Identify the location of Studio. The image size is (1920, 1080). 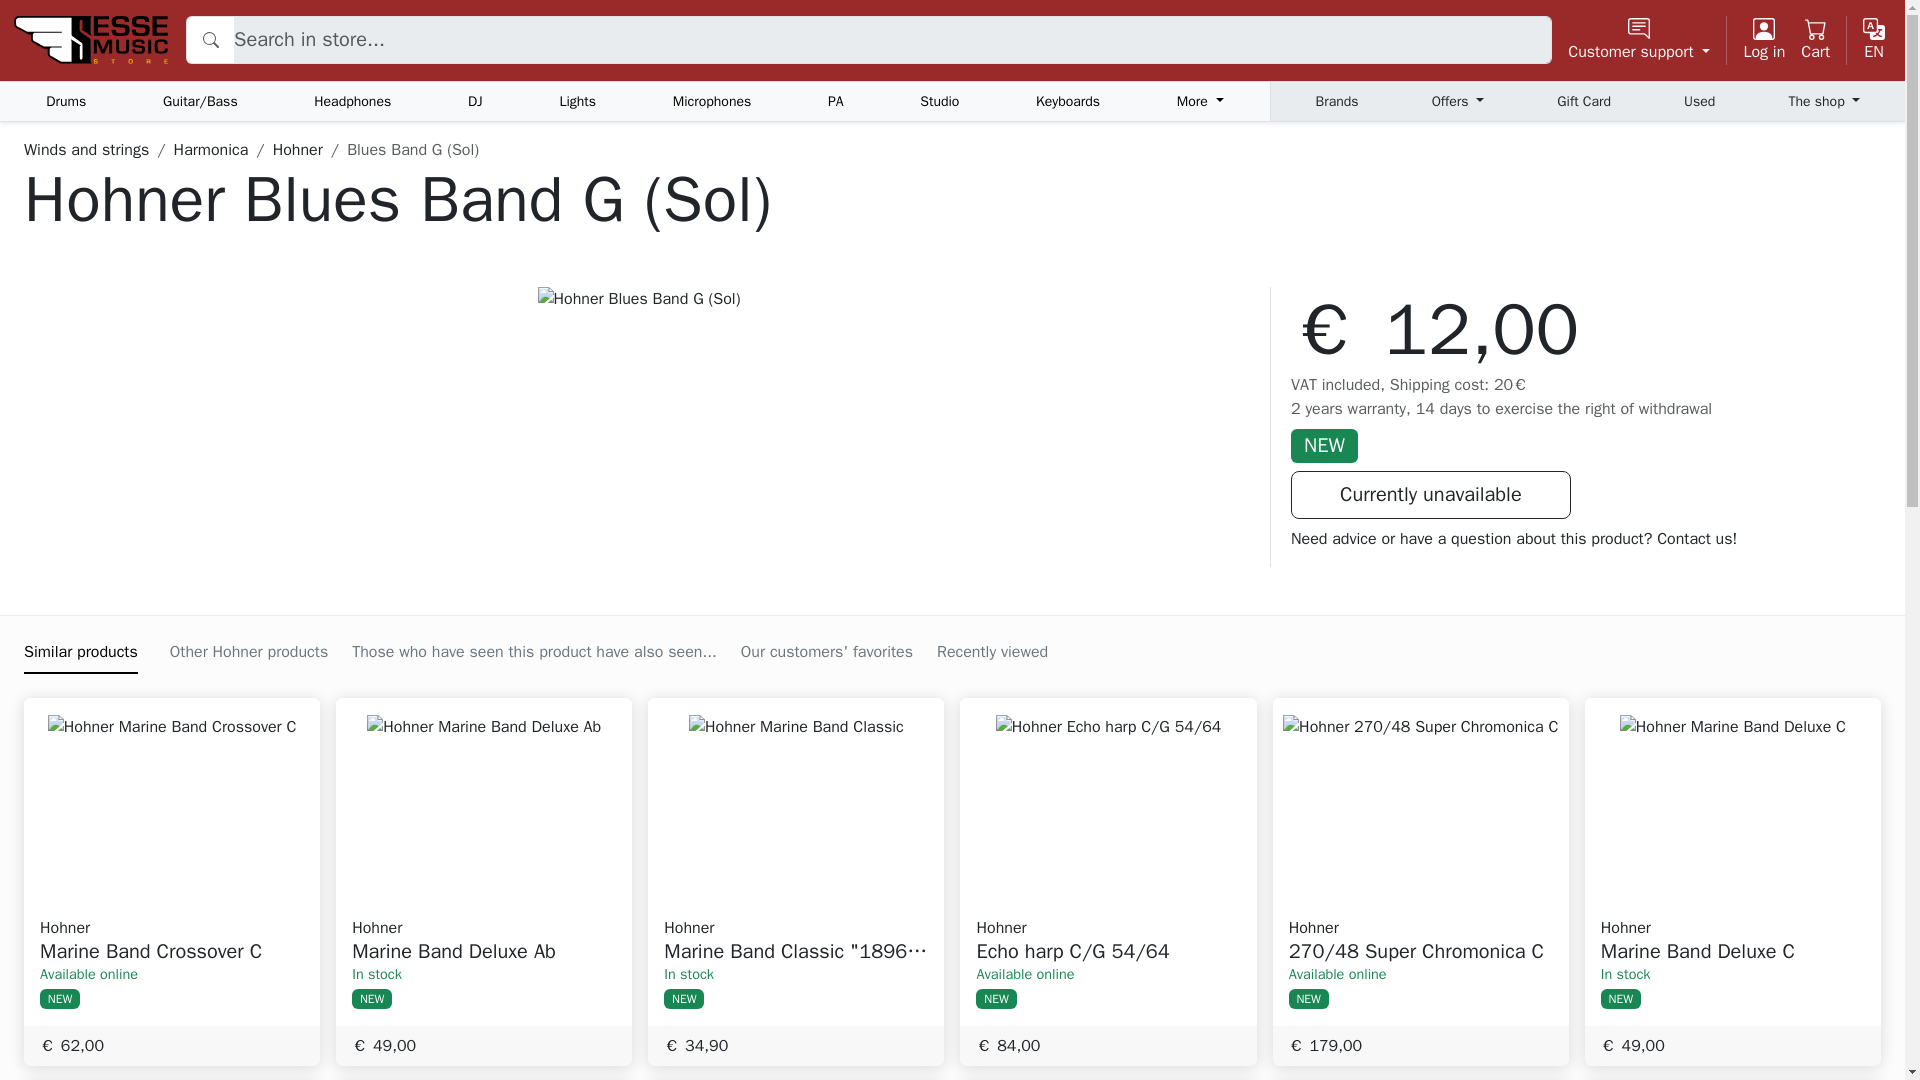
(938, 101).